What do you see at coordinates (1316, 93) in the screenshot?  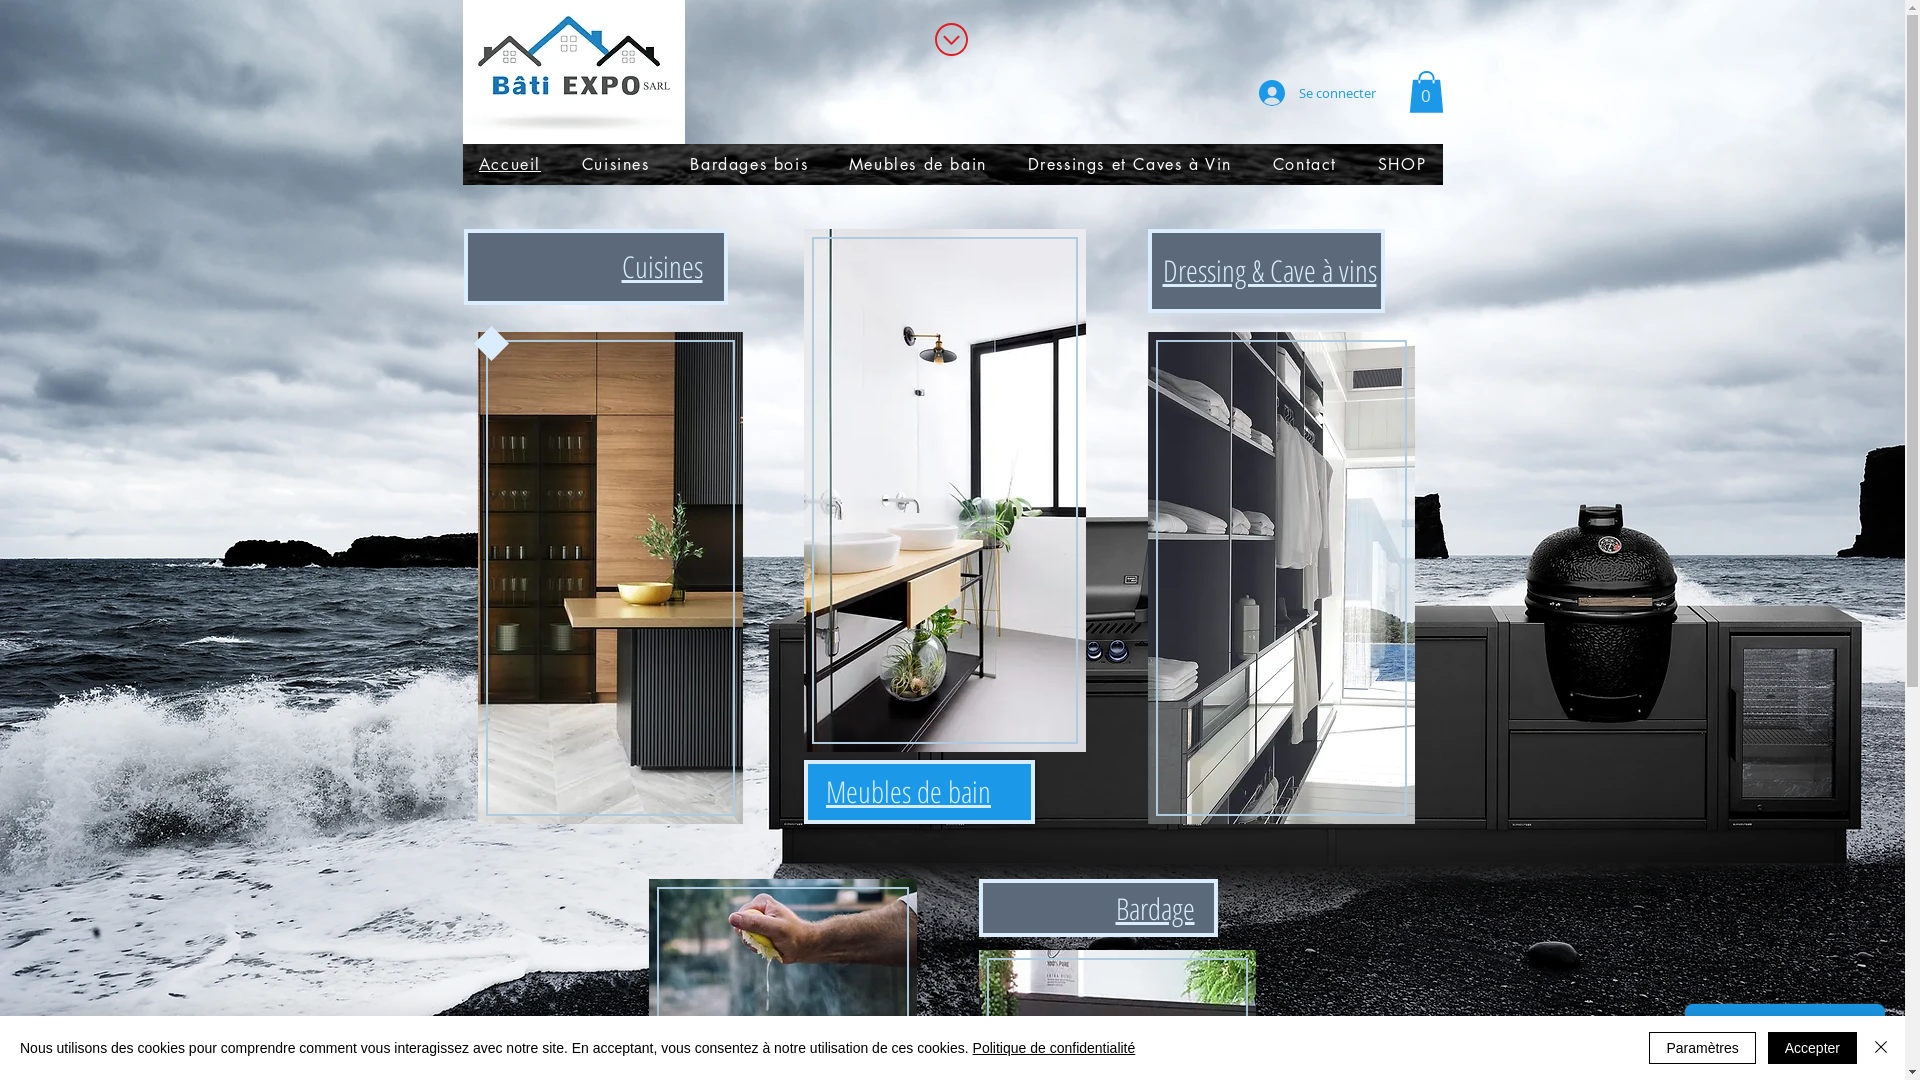 I see `Se connecter` at bounding box center [1316, 93].